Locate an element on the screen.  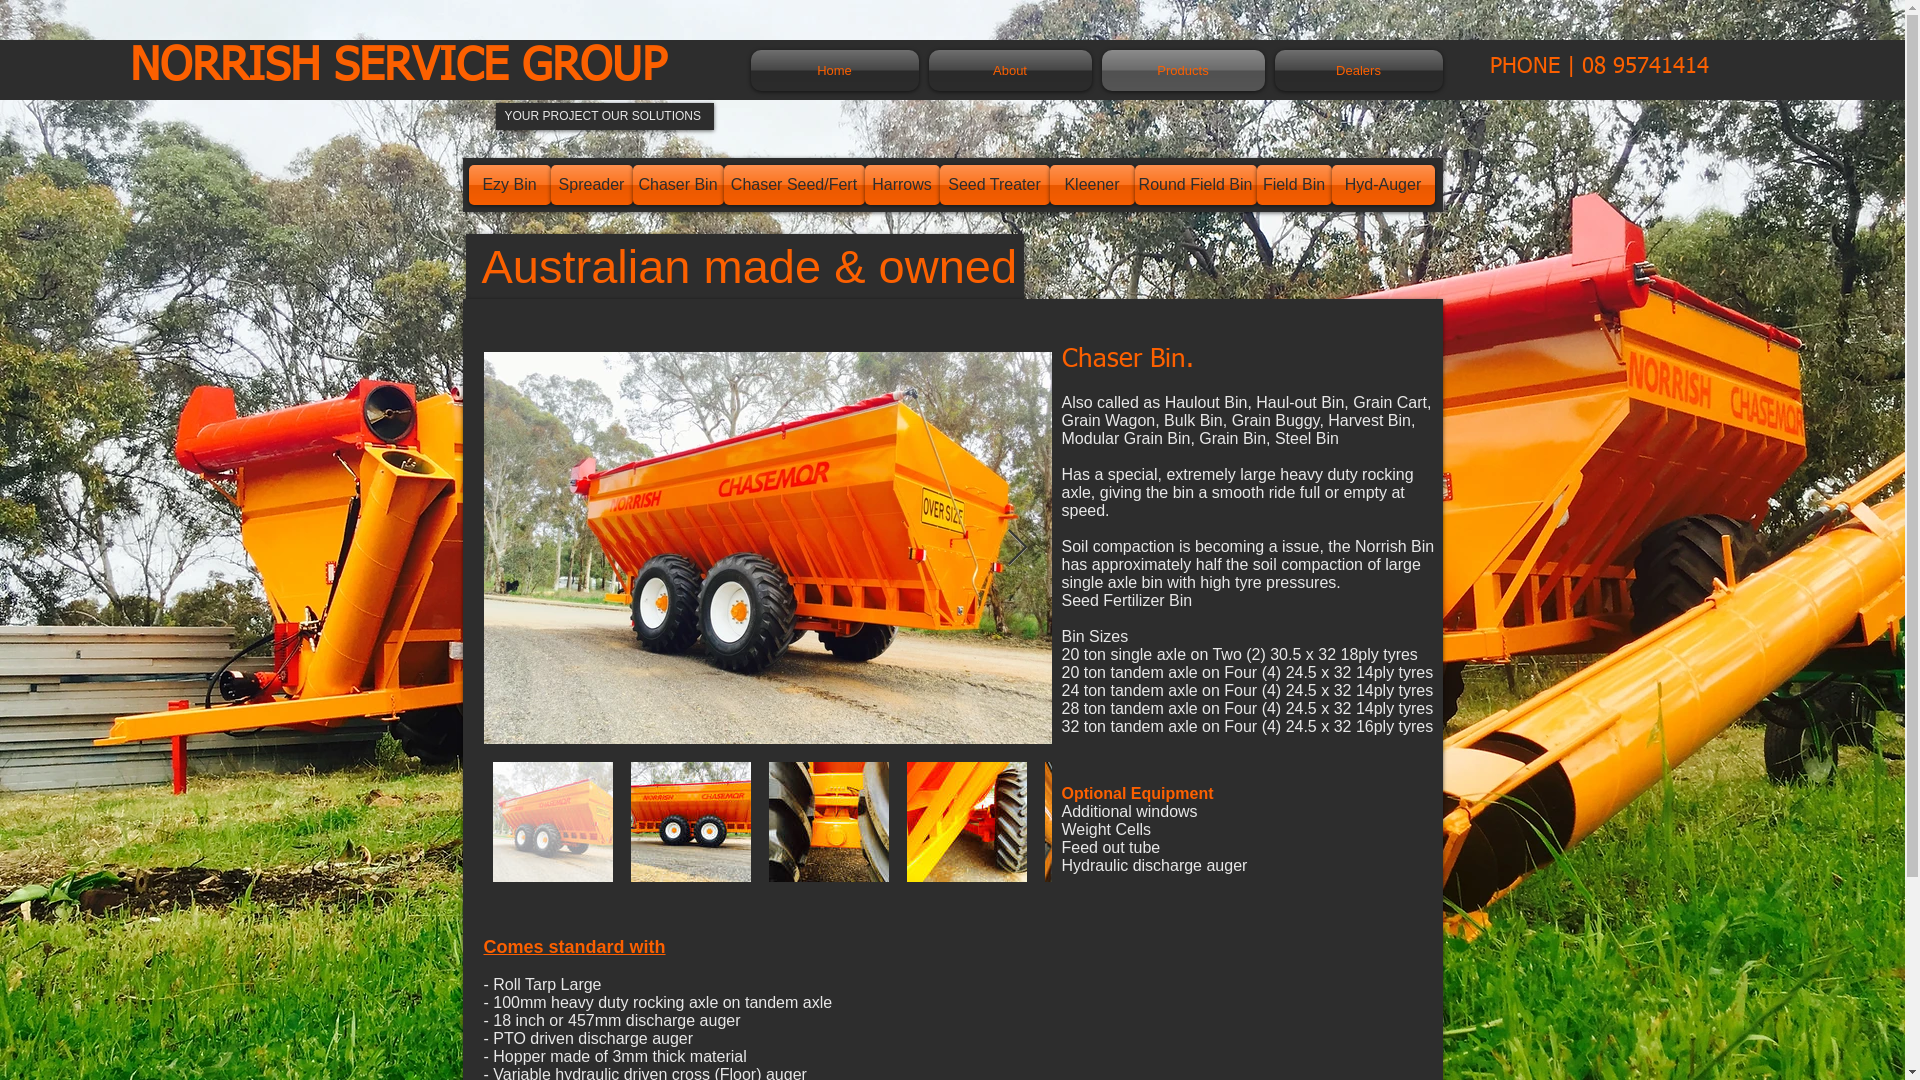
Dealers is located at coordinates (1356, 70).